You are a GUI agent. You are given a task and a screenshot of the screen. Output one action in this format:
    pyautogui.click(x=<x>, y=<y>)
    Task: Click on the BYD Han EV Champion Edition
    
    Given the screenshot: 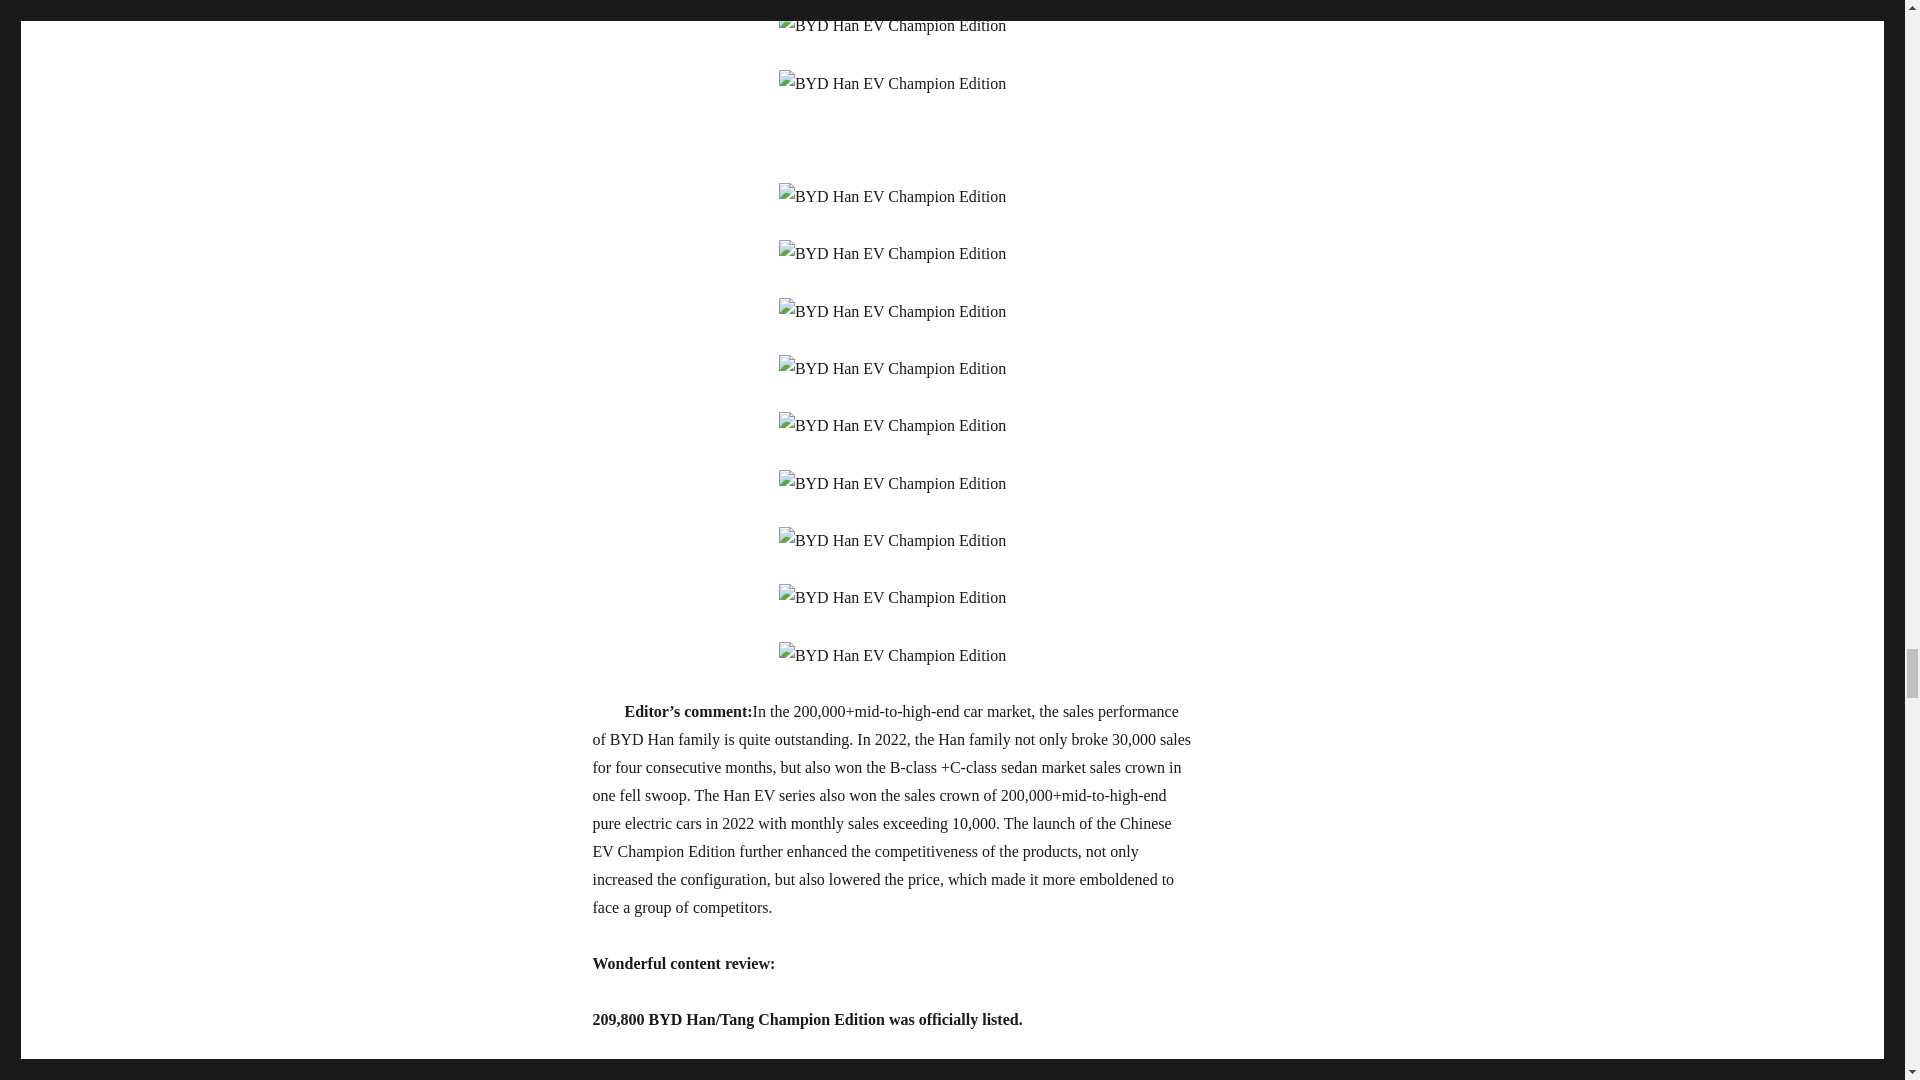 What is the action you would take?
    pyautogui.click(x=892, y=196)
    